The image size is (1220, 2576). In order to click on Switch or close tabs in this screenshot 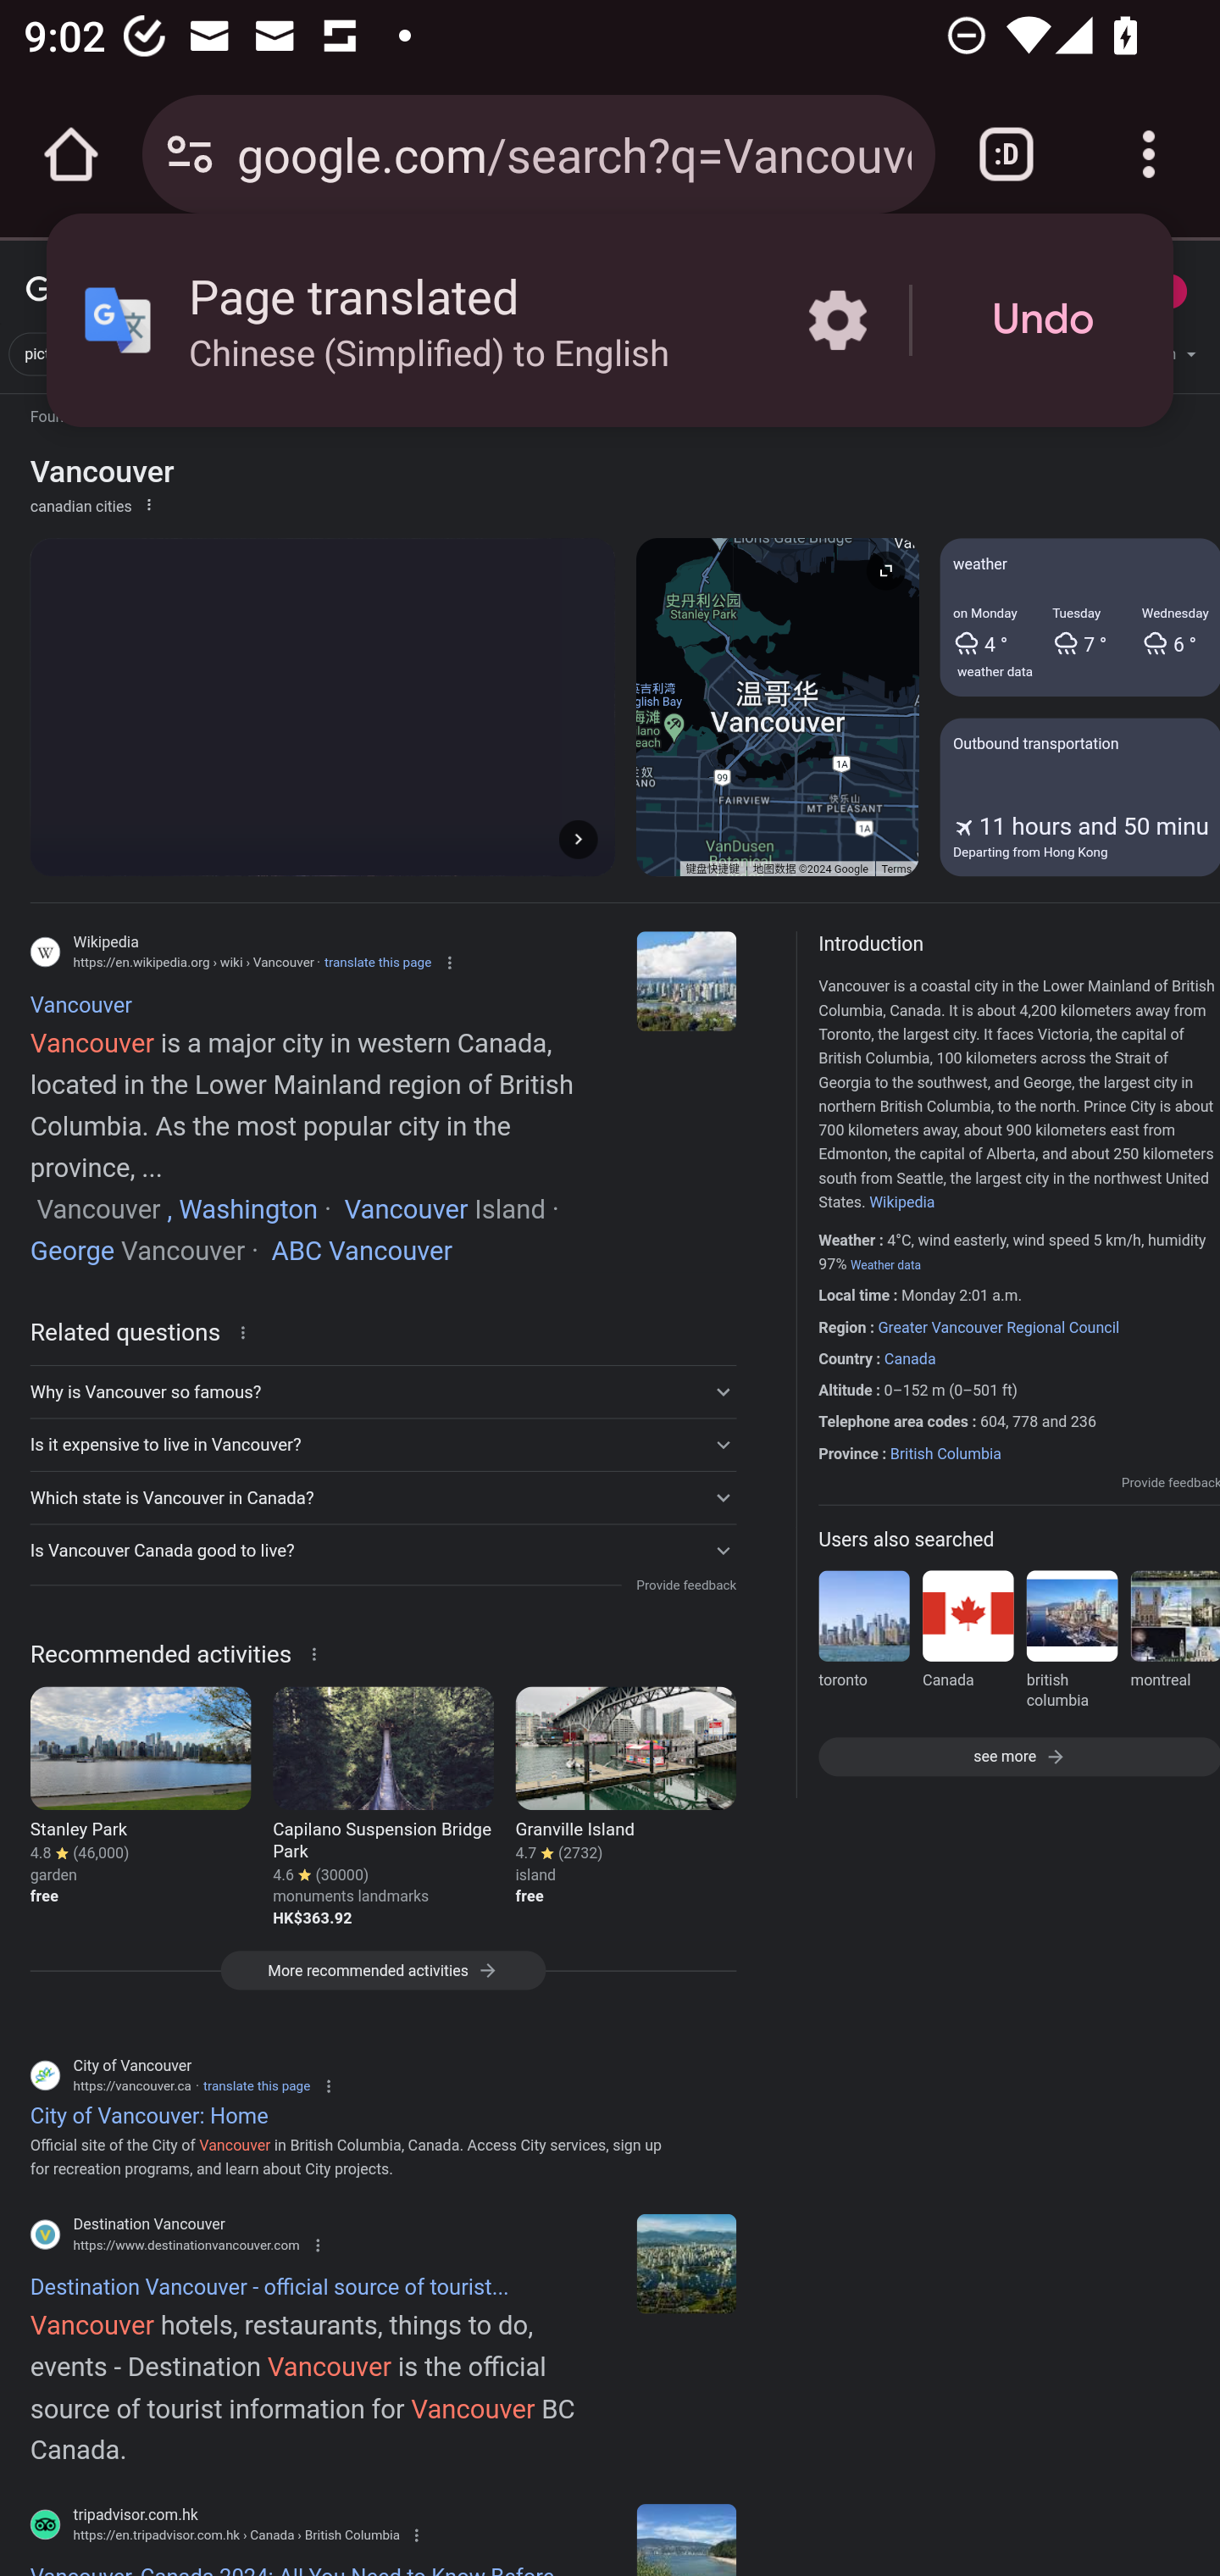, I will do `click(1006, 154)`.